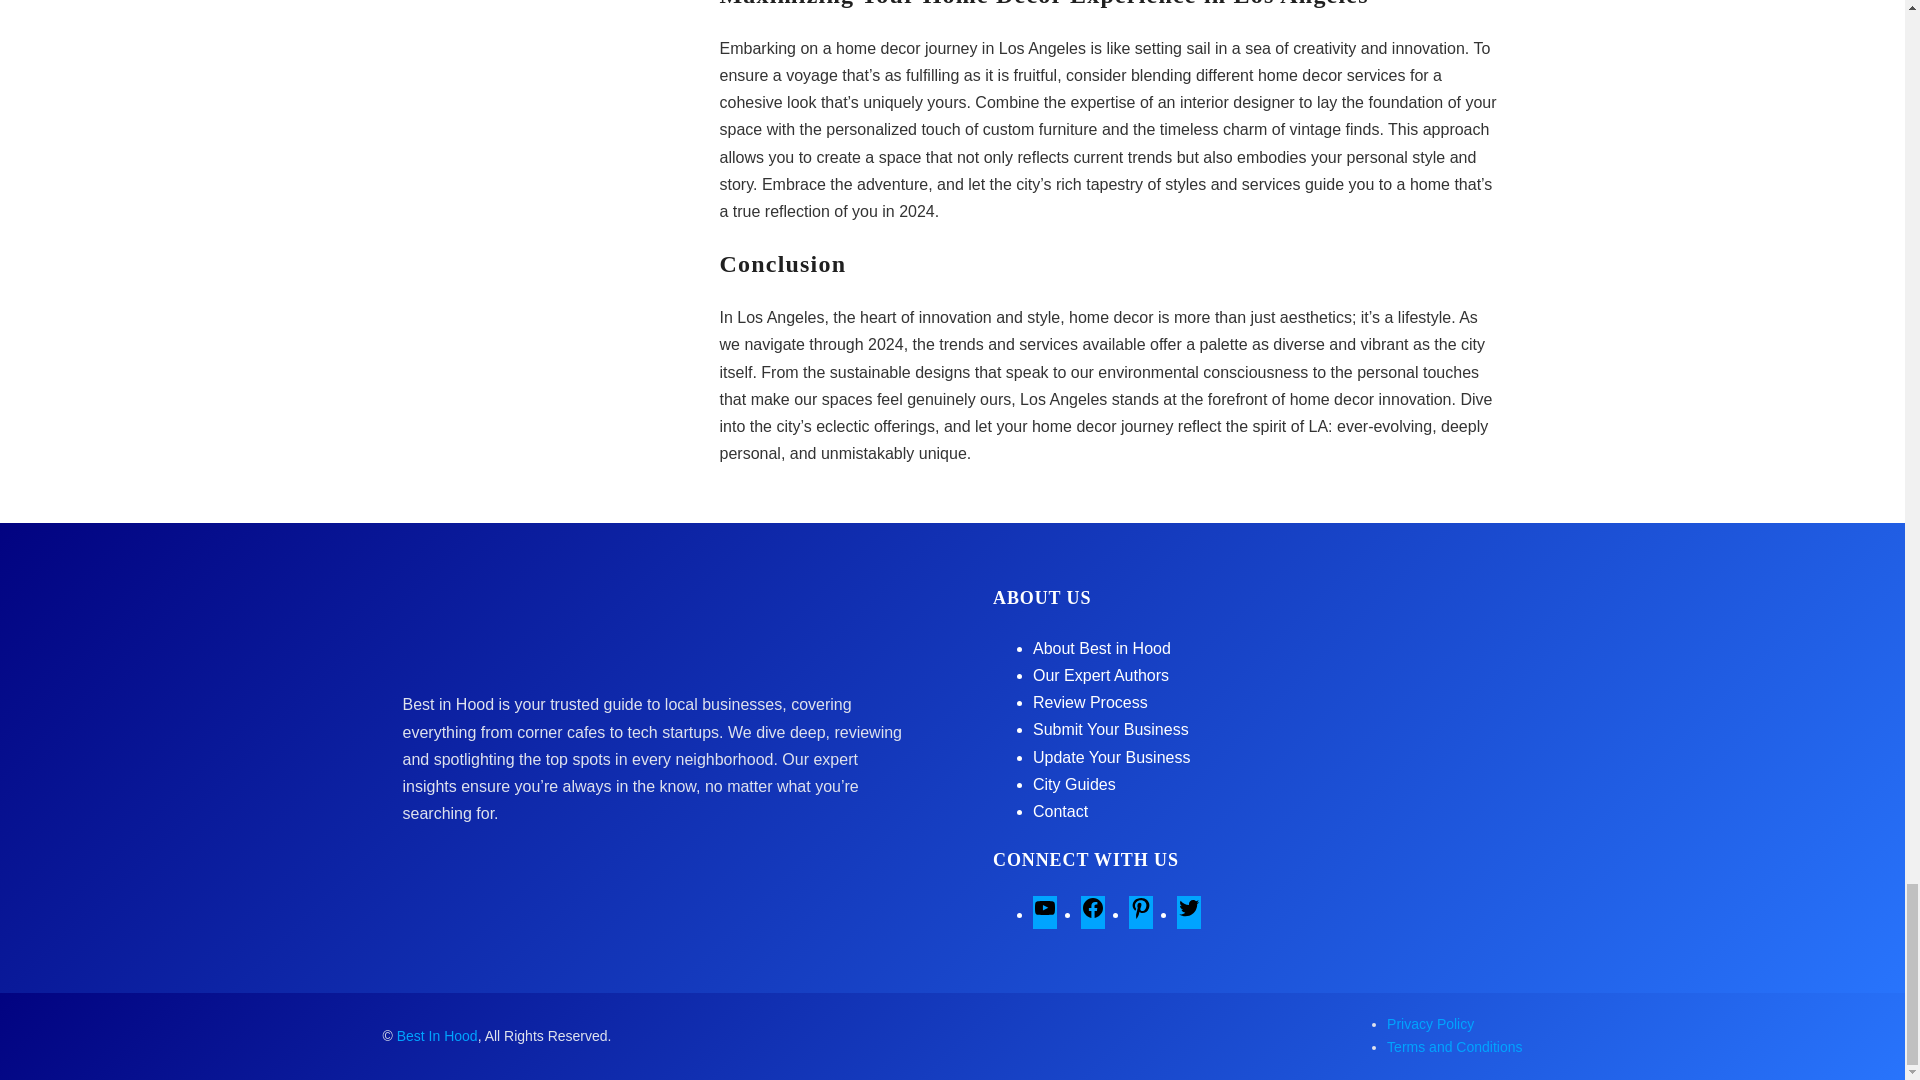 This screenshot has height=1080, width=1920. Describe the element at coordinates (1430, 1024) in the screenshot. I see `Privacy Policy` at that location.